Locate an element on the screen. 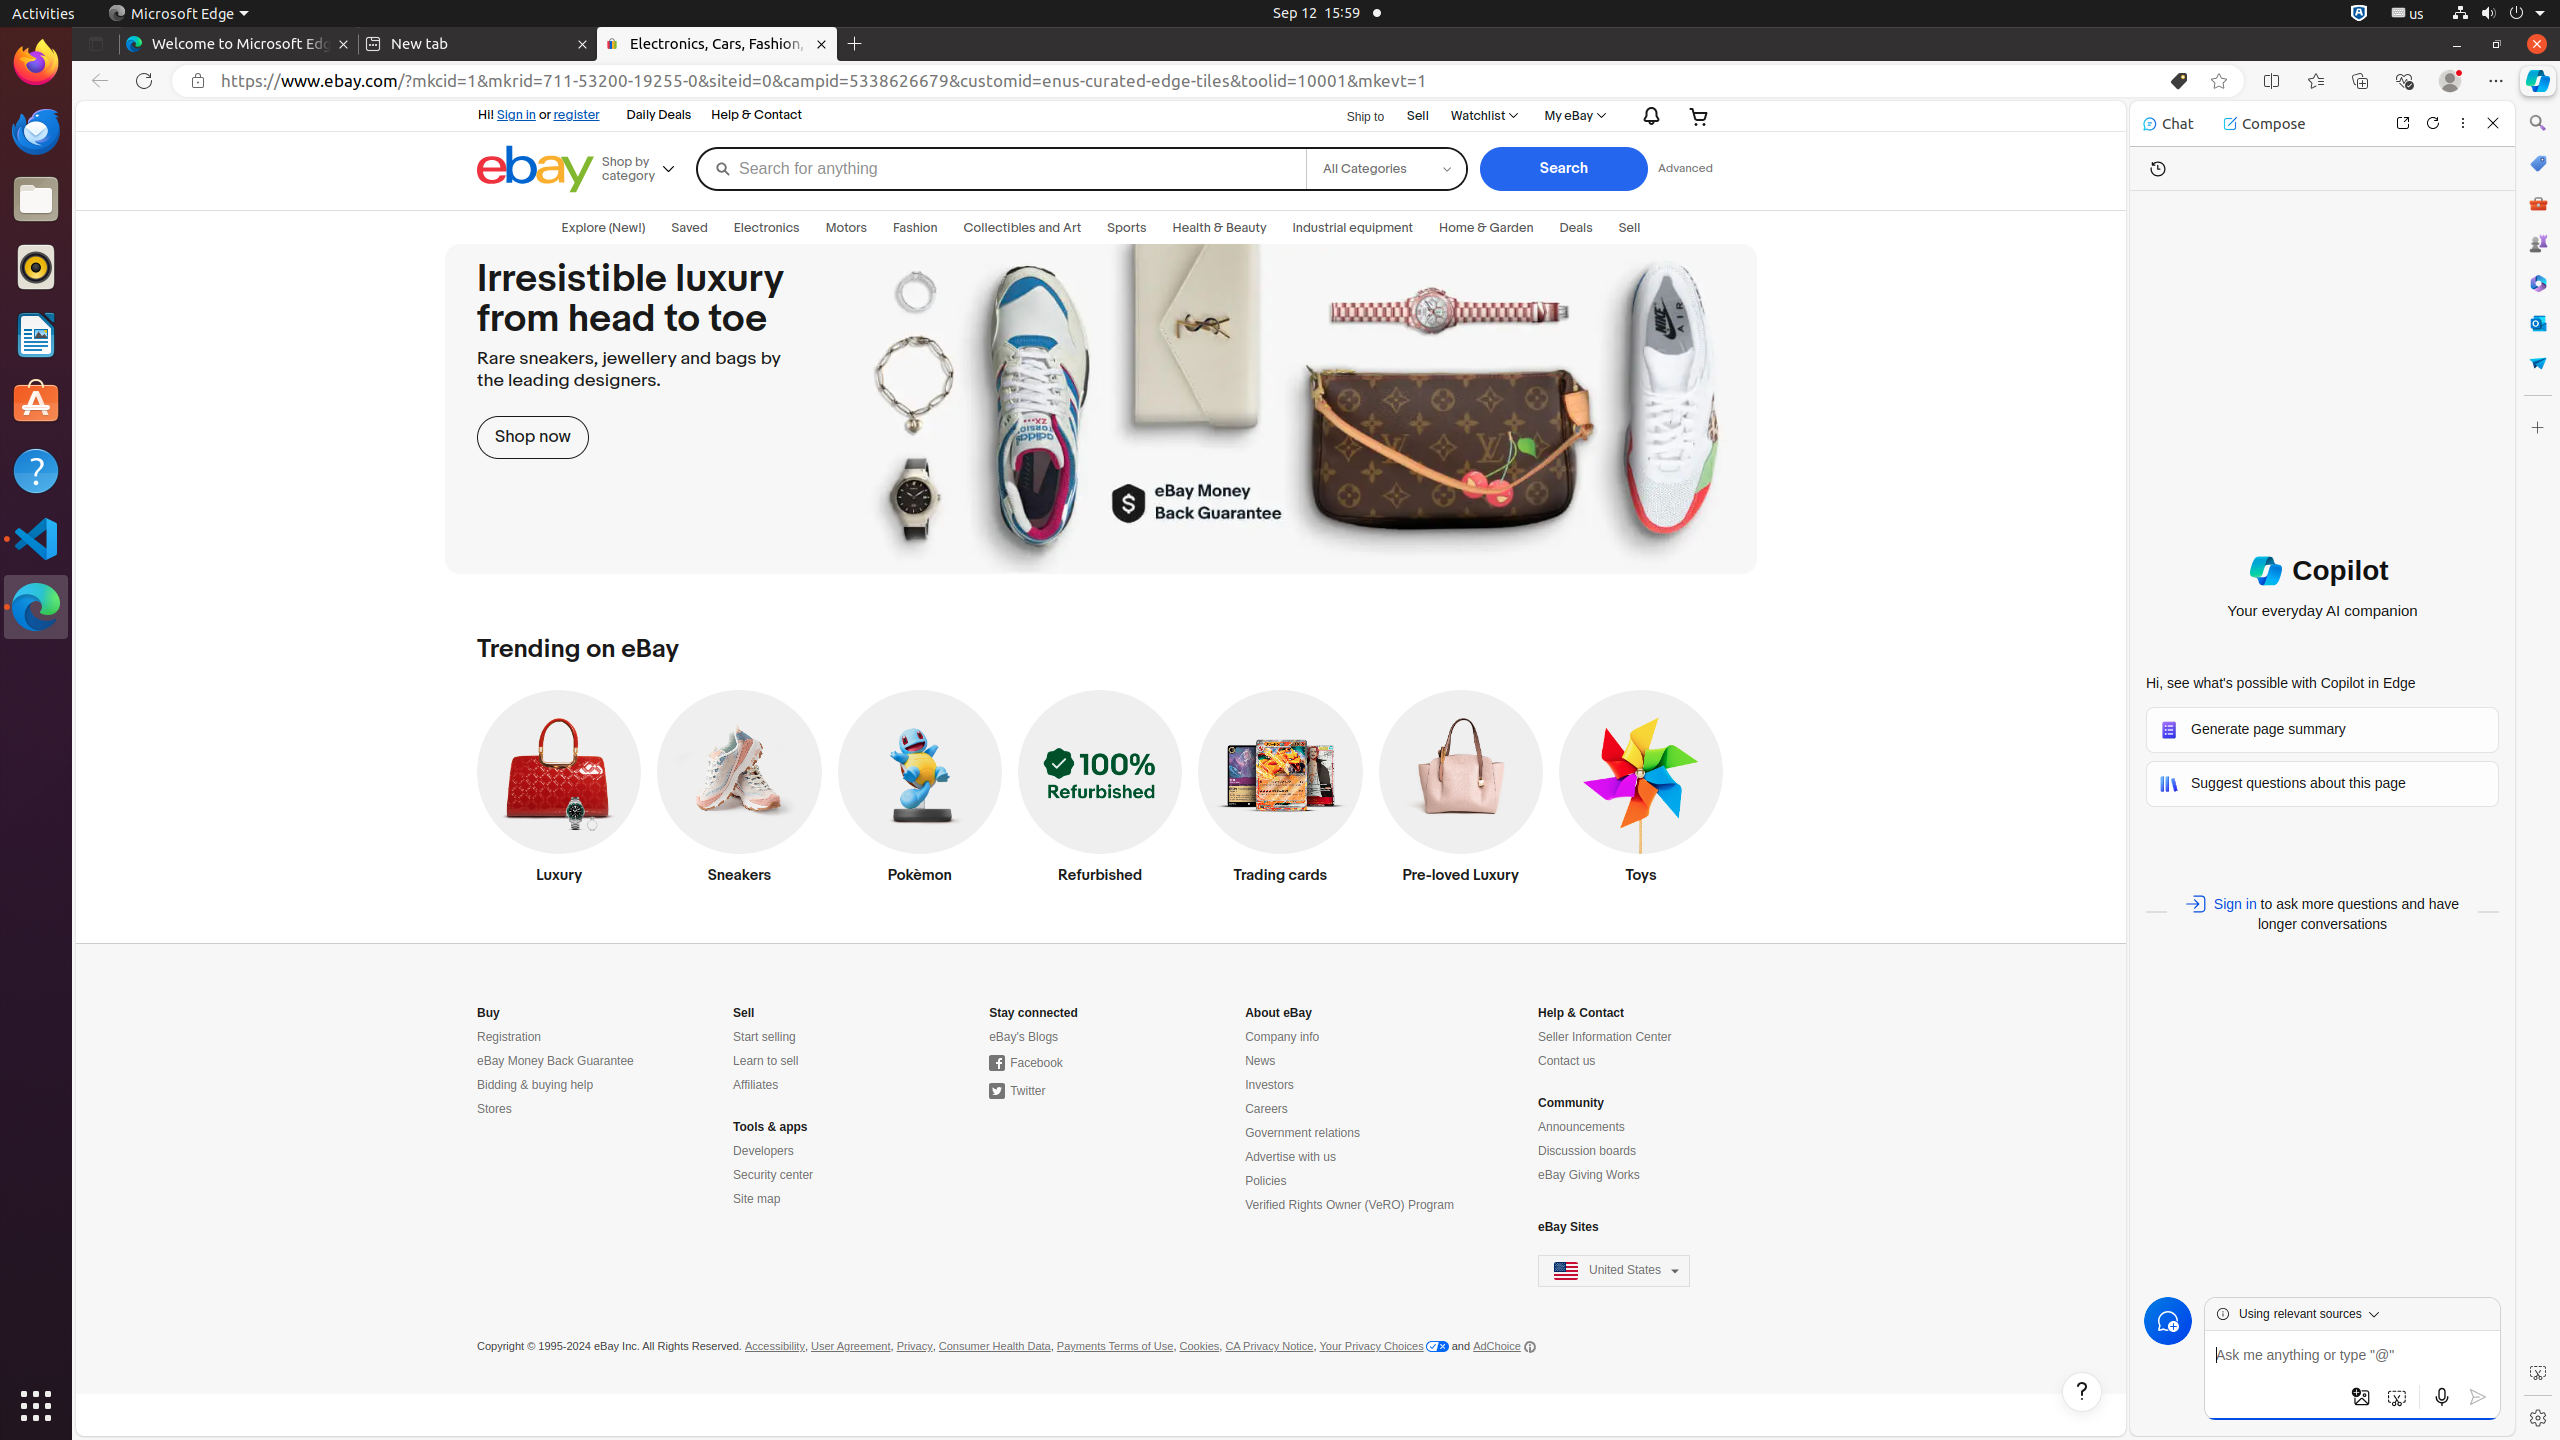  Daily Deals is located at coordinates (659, 116).